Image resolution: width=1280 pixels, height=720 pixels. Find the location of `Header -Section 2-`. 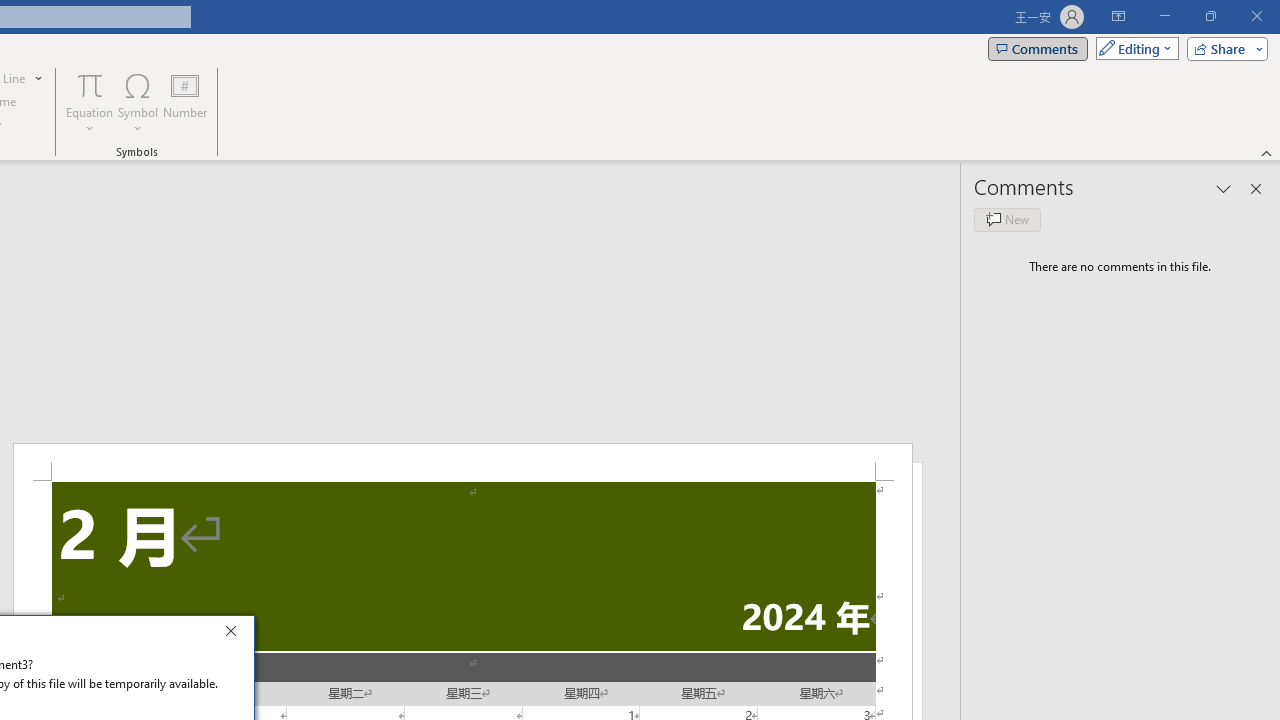

Header -Section 2- is located at coordinates (462, 462).